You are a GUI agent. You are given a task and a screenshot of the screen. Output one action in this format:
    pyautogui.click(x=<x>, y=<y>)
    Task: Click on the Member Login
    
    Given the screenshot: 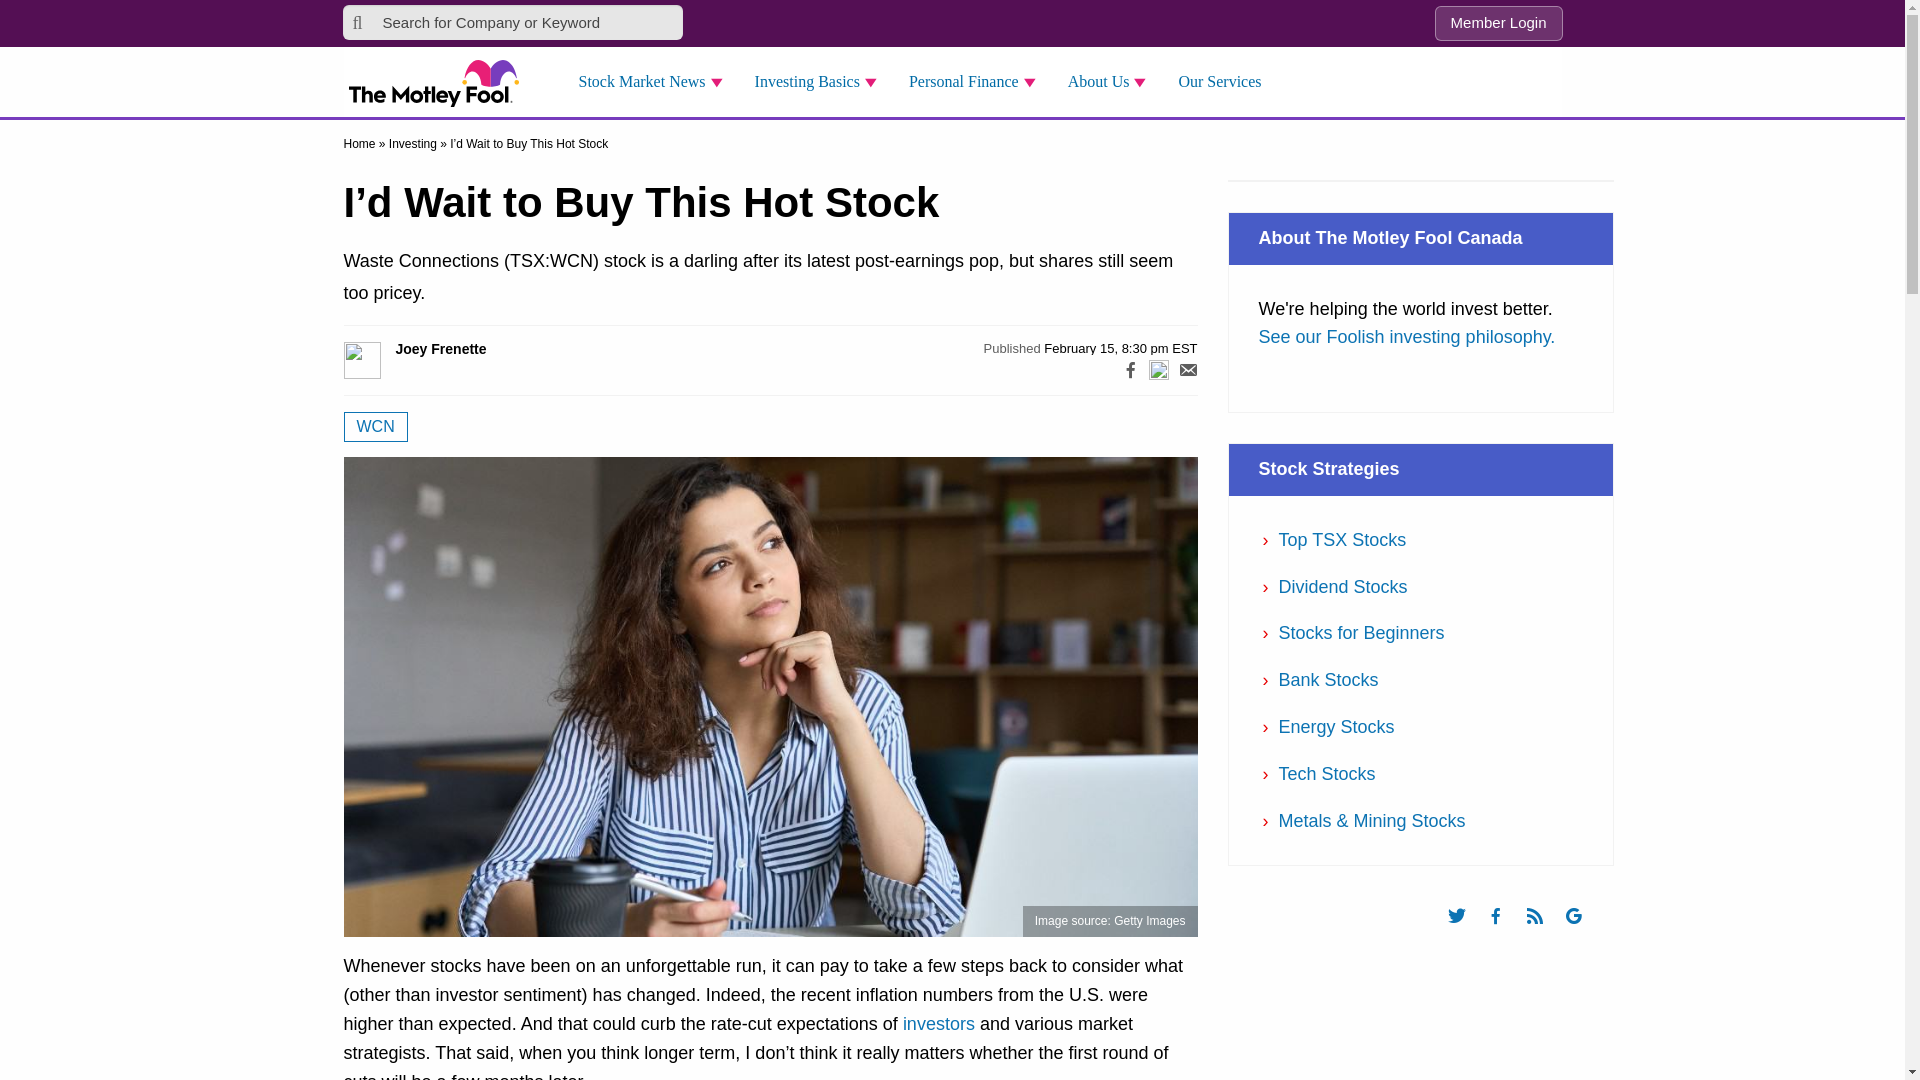 What is the action you would take?
    pyautogui.click(x=1498, y=24)
    